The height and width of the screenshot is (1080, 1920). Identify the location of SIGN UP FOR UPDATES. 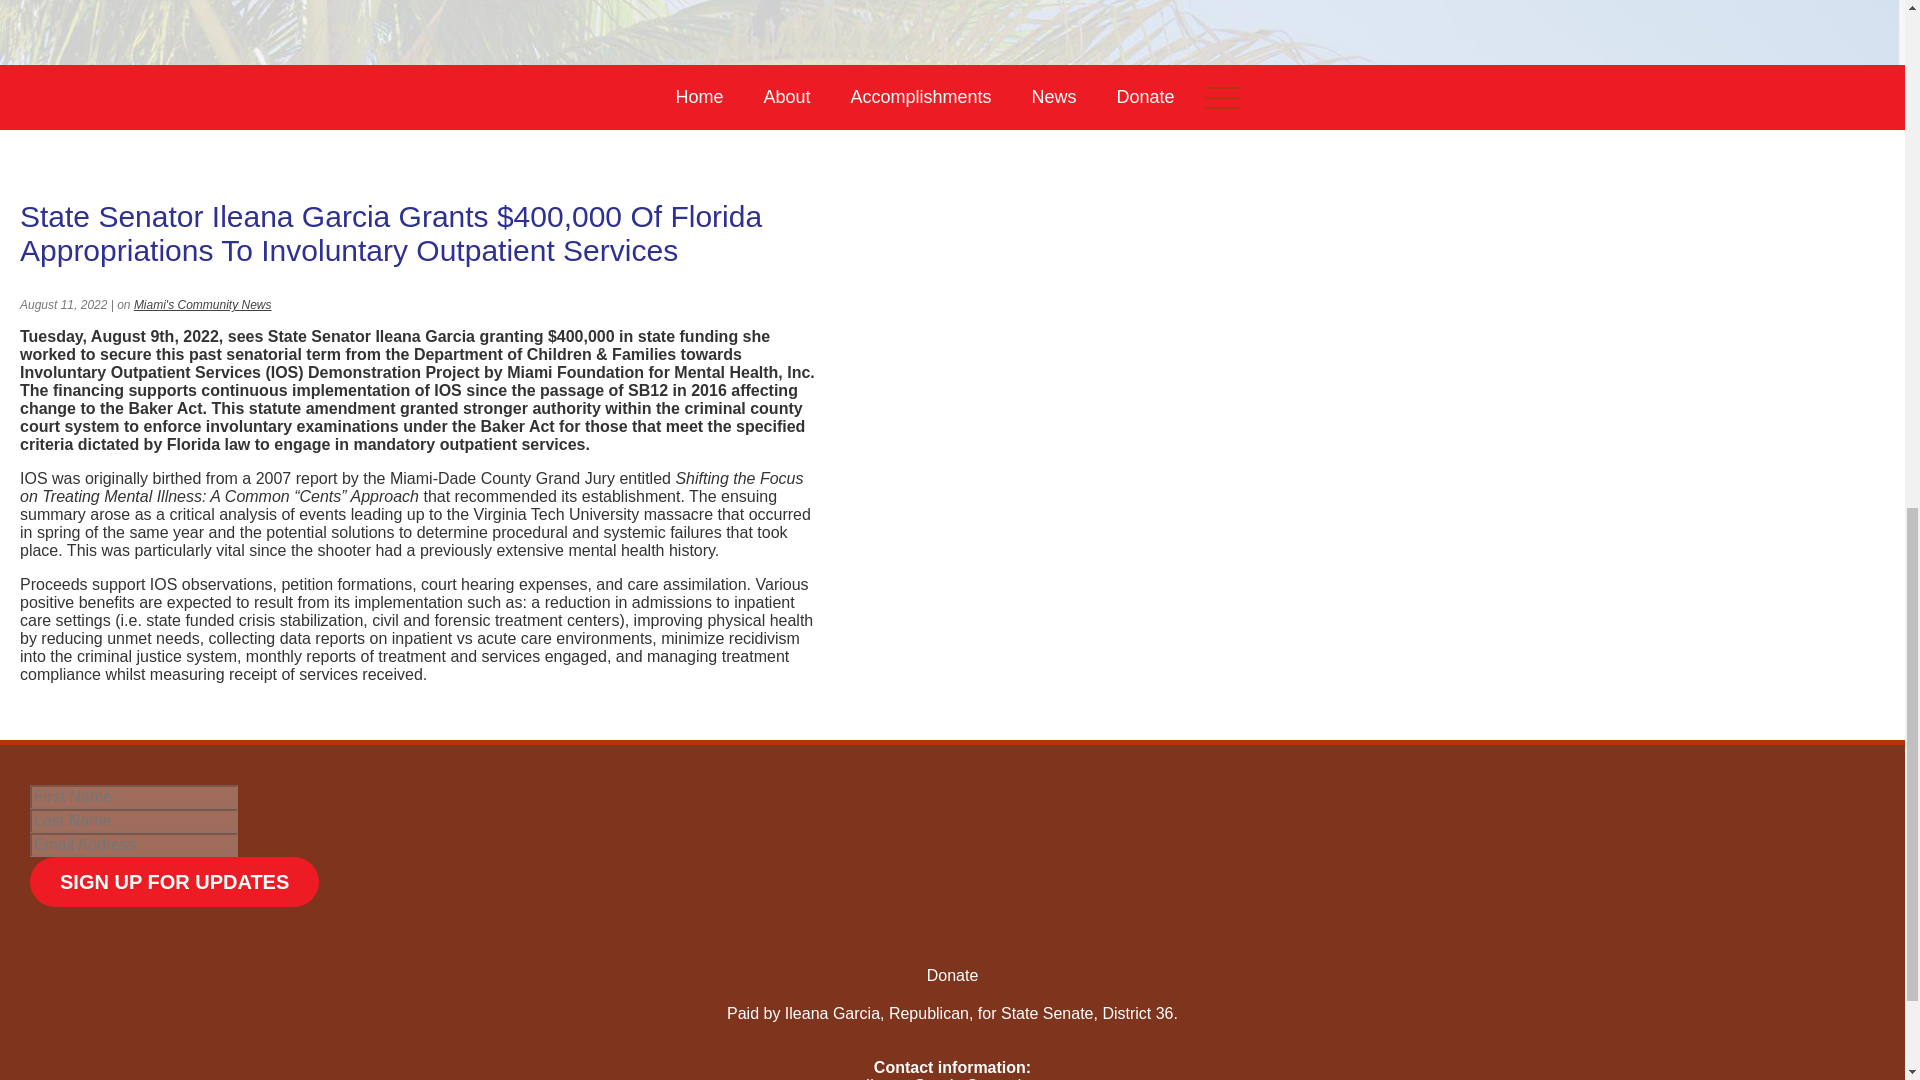
(174, 882).